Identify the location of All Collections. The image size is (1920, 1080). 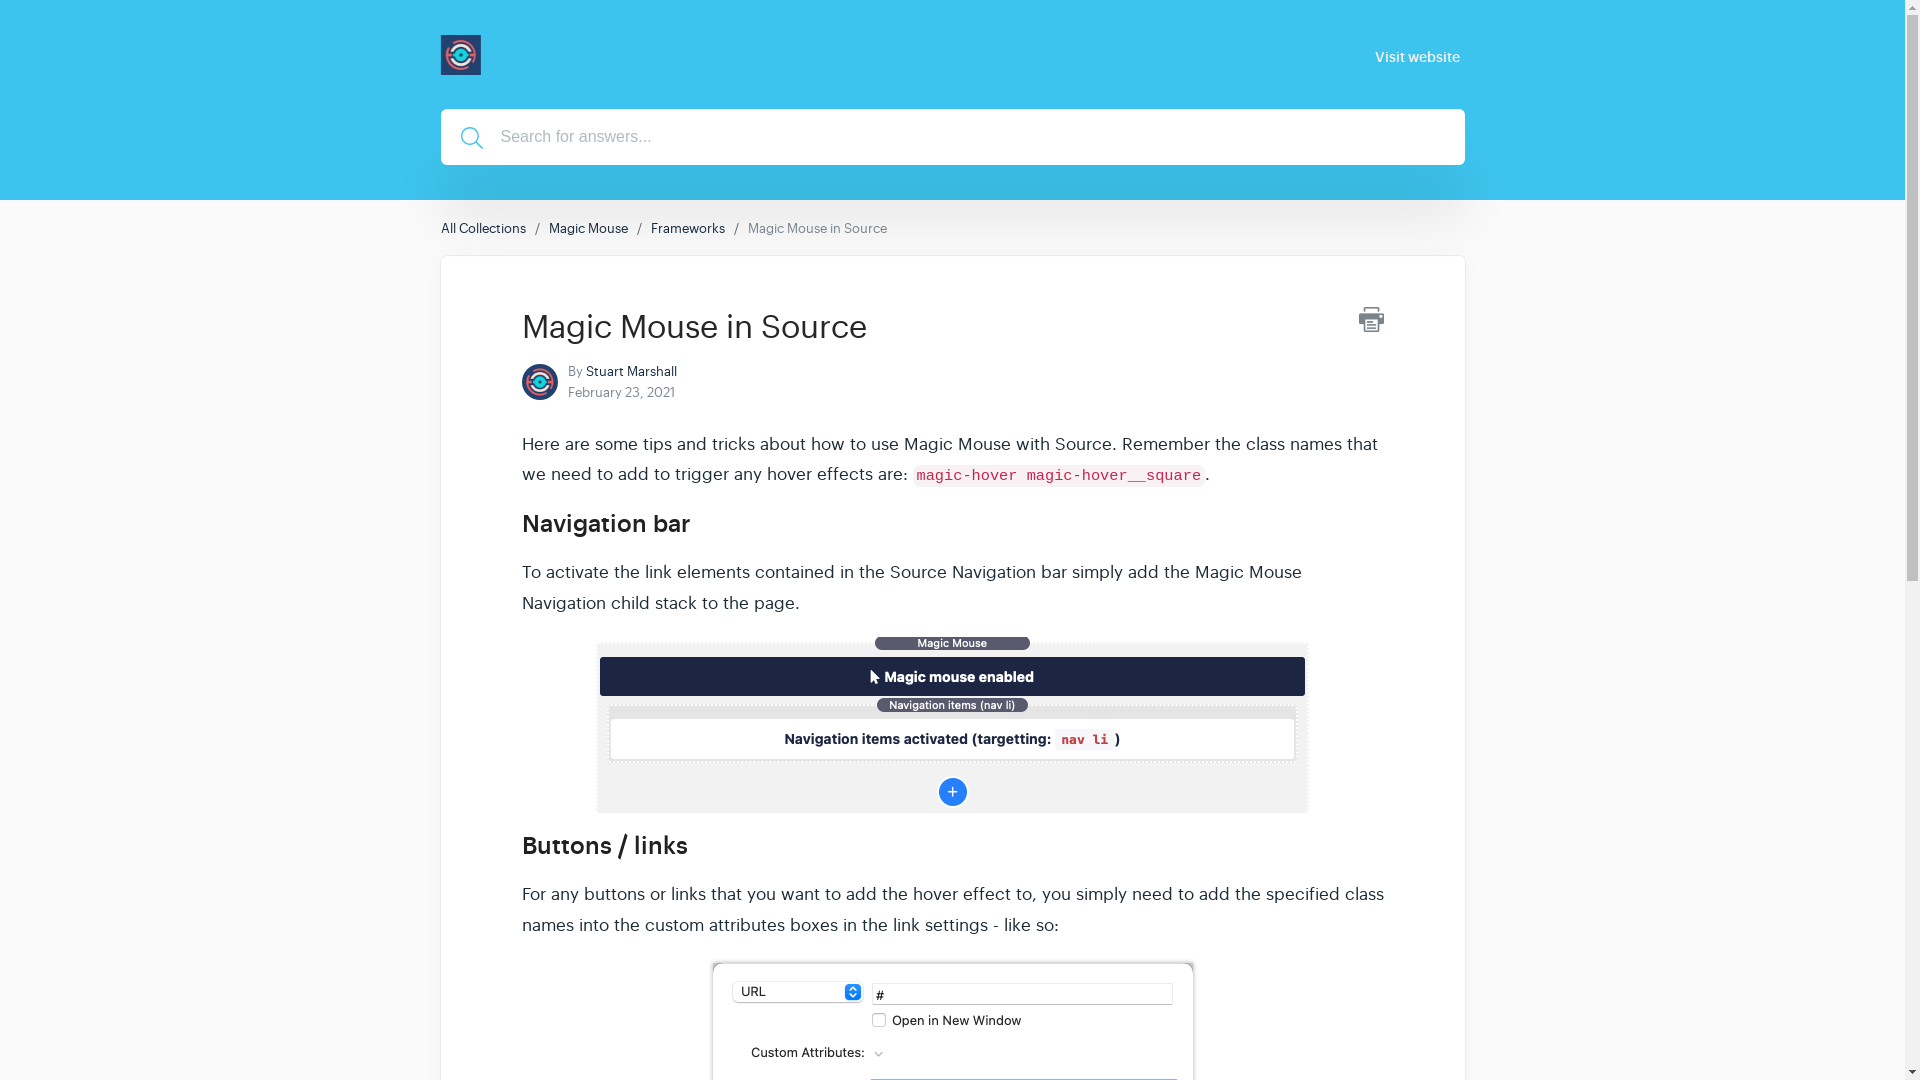
(482, 228).